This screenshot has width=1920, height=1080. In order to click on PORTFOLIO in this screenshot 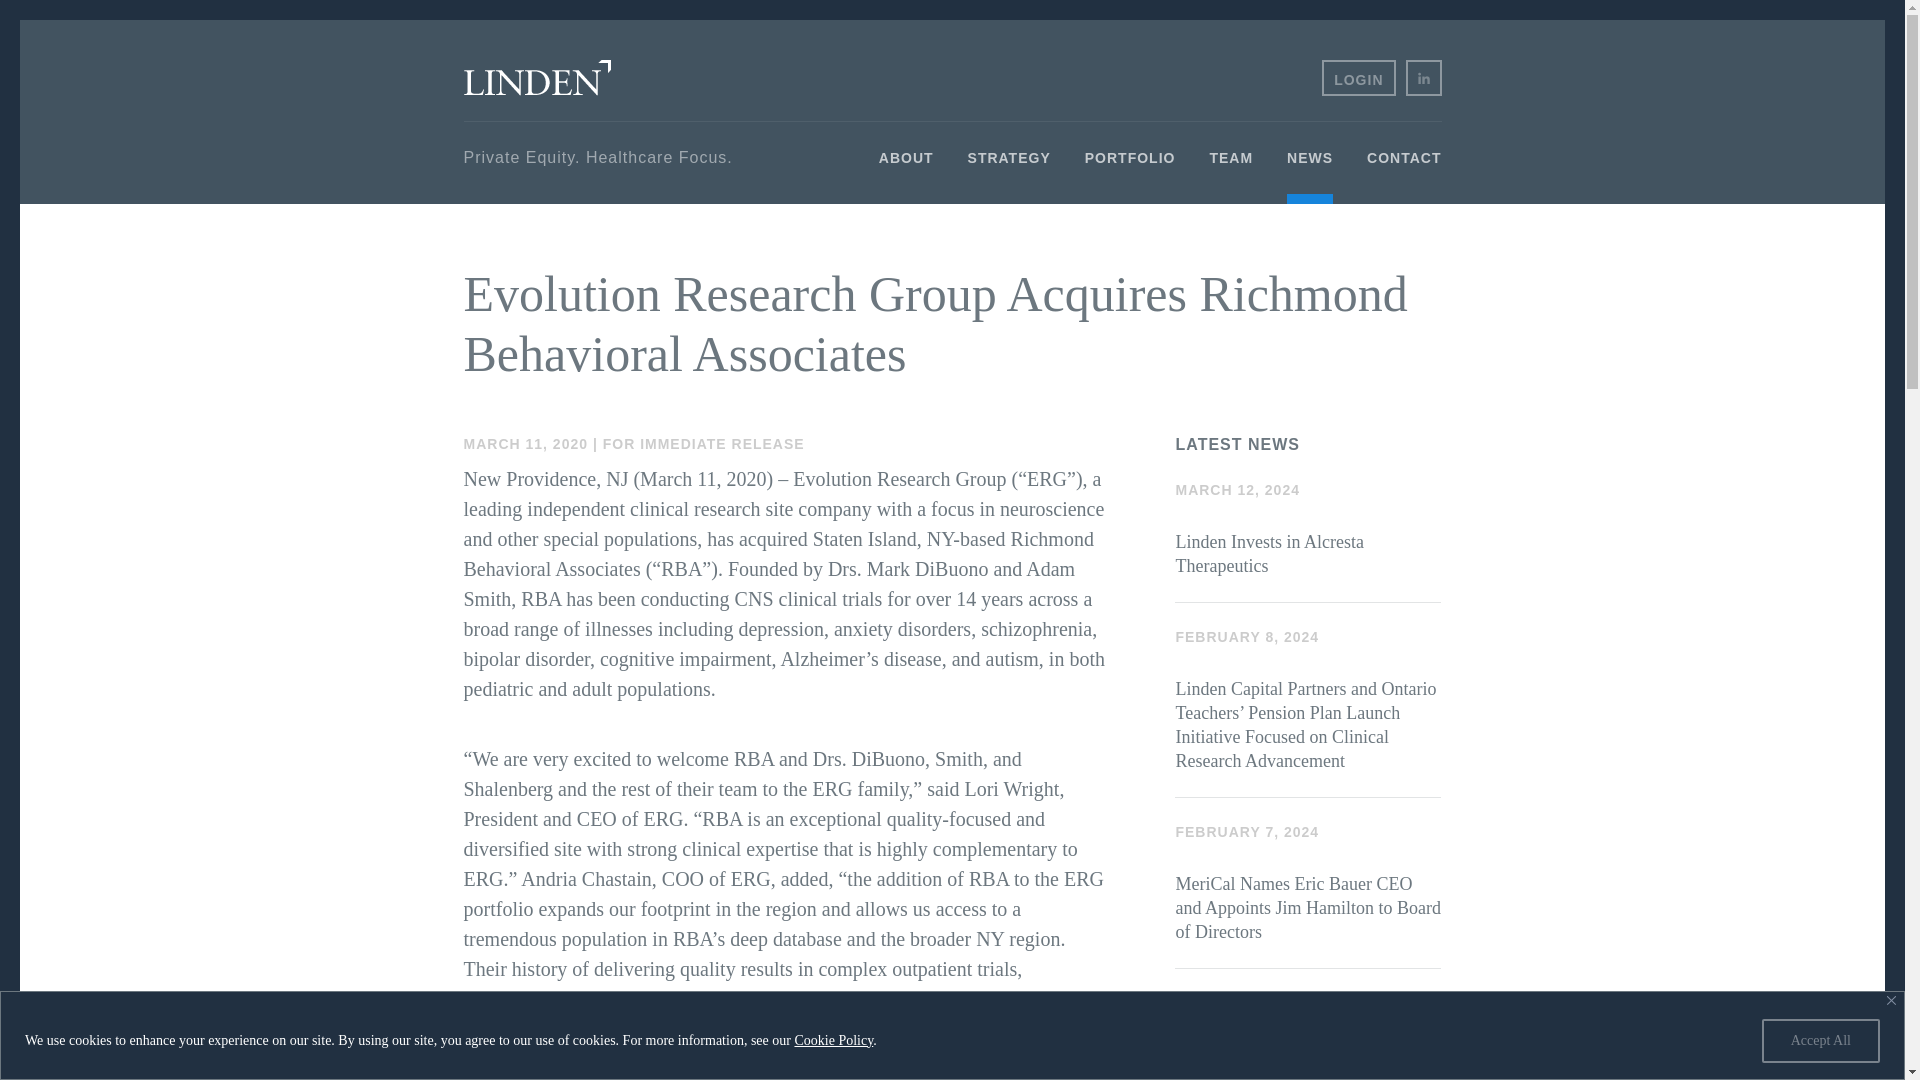, I will do `click(1130, 175)`.